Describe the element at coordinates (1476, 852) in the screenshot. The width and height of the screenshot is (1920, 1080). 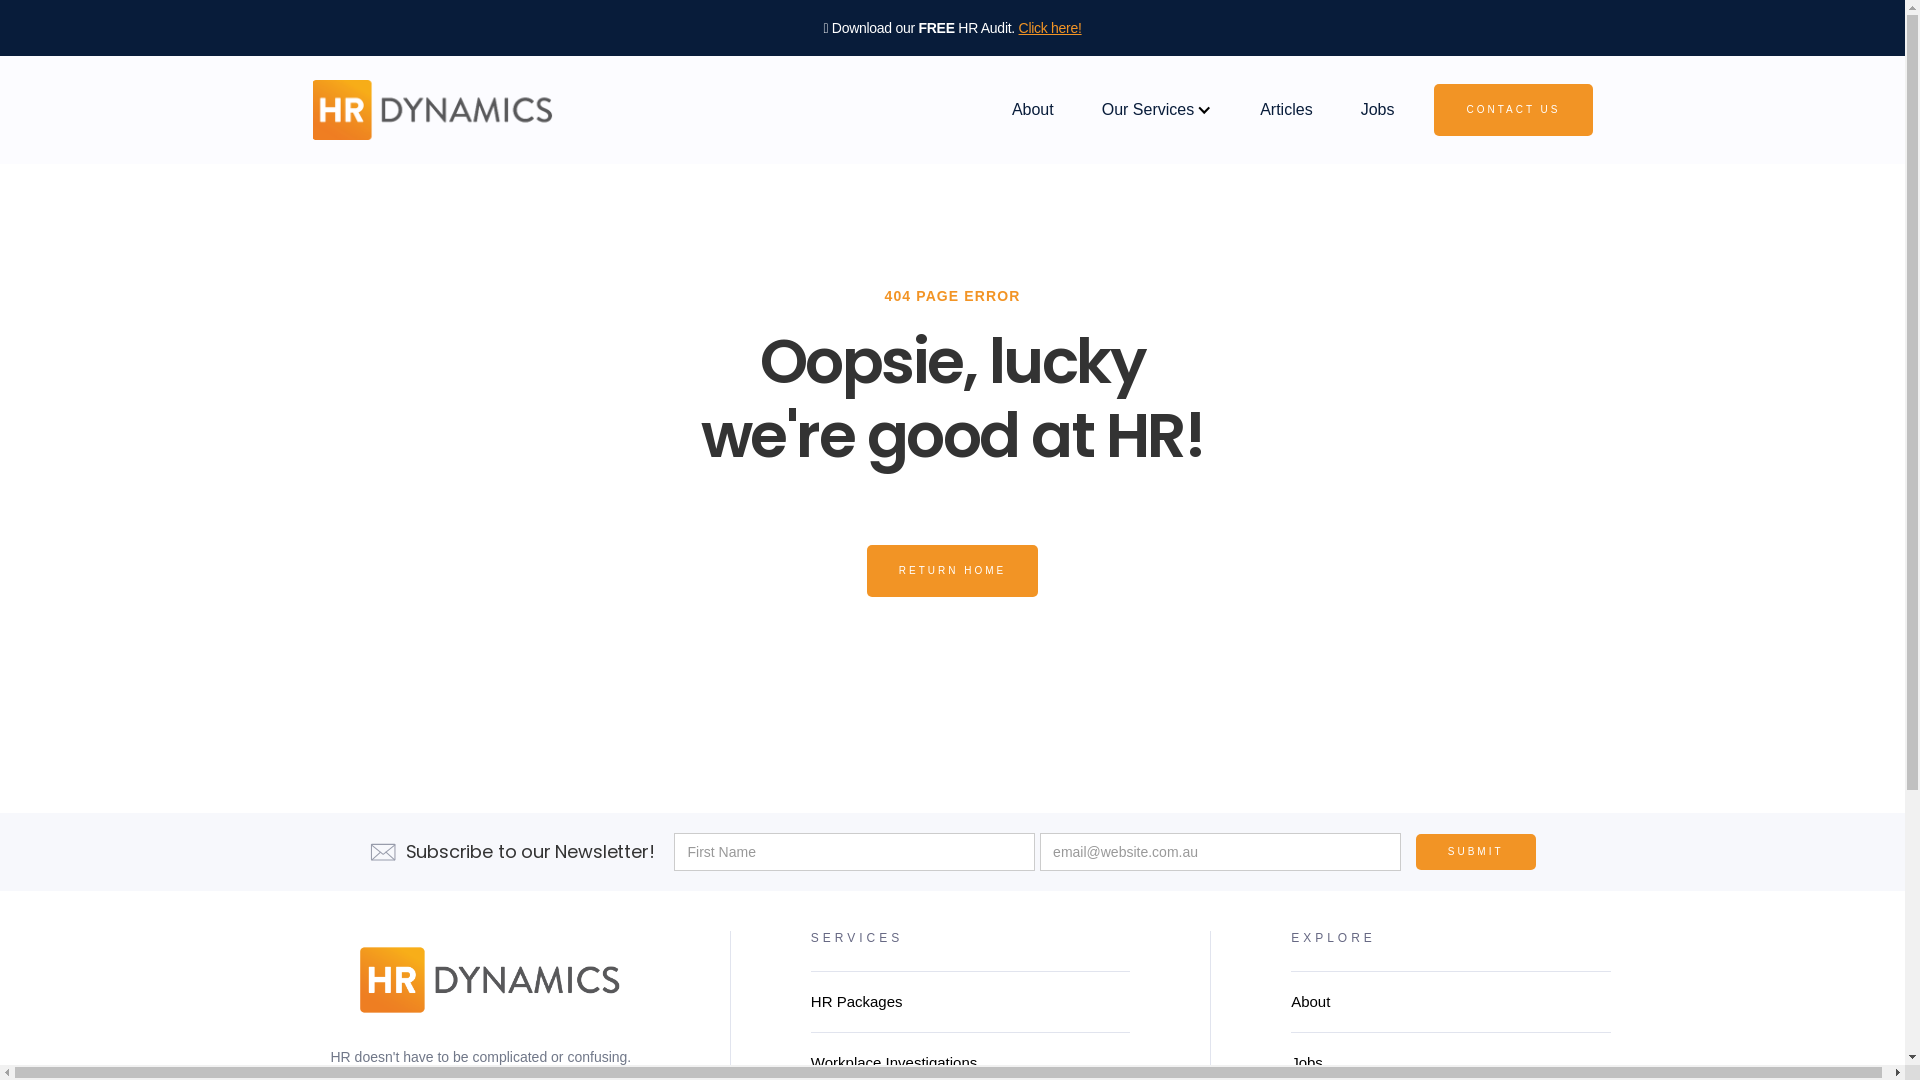
I see `Submit` at that location.